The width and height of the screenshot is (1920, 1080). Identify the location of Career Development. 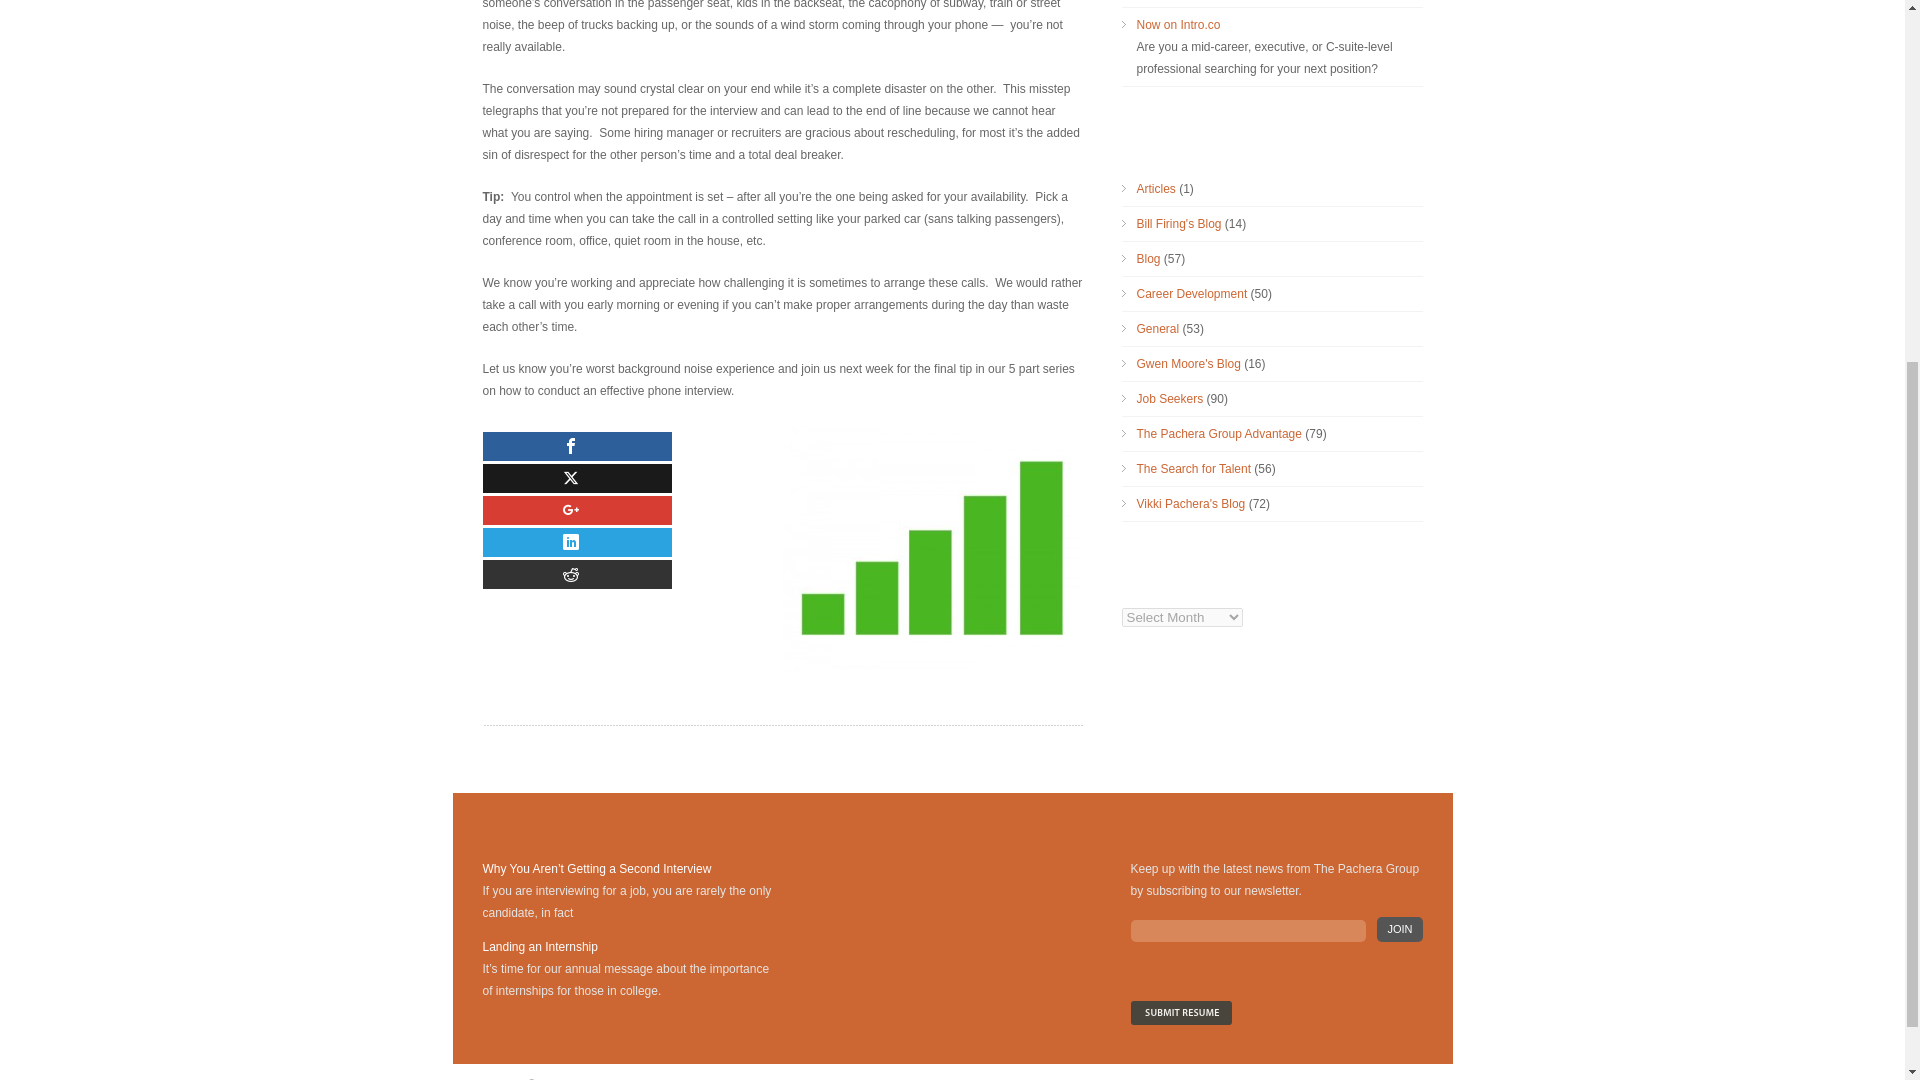
(1191, 294).